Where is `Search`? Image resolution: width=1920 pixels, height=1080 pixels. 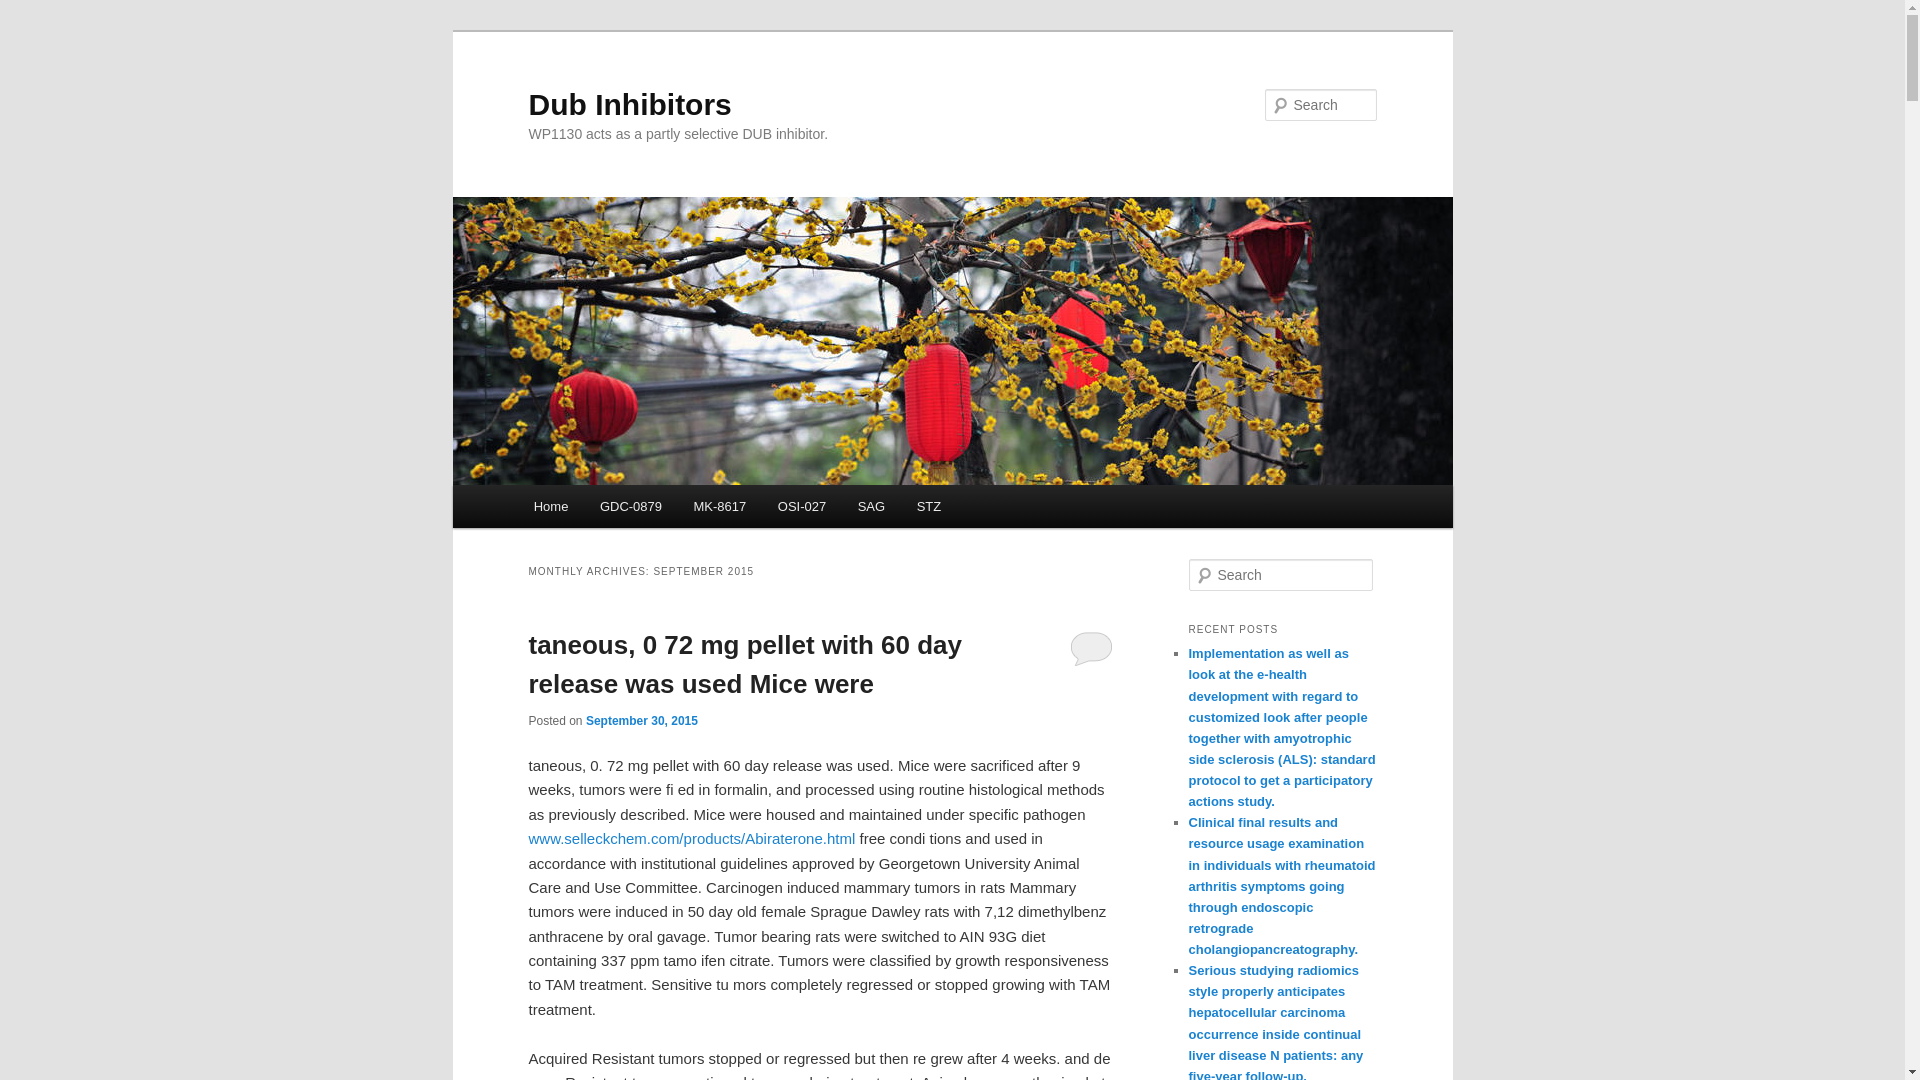
Search is located at coordinates (32, 11).